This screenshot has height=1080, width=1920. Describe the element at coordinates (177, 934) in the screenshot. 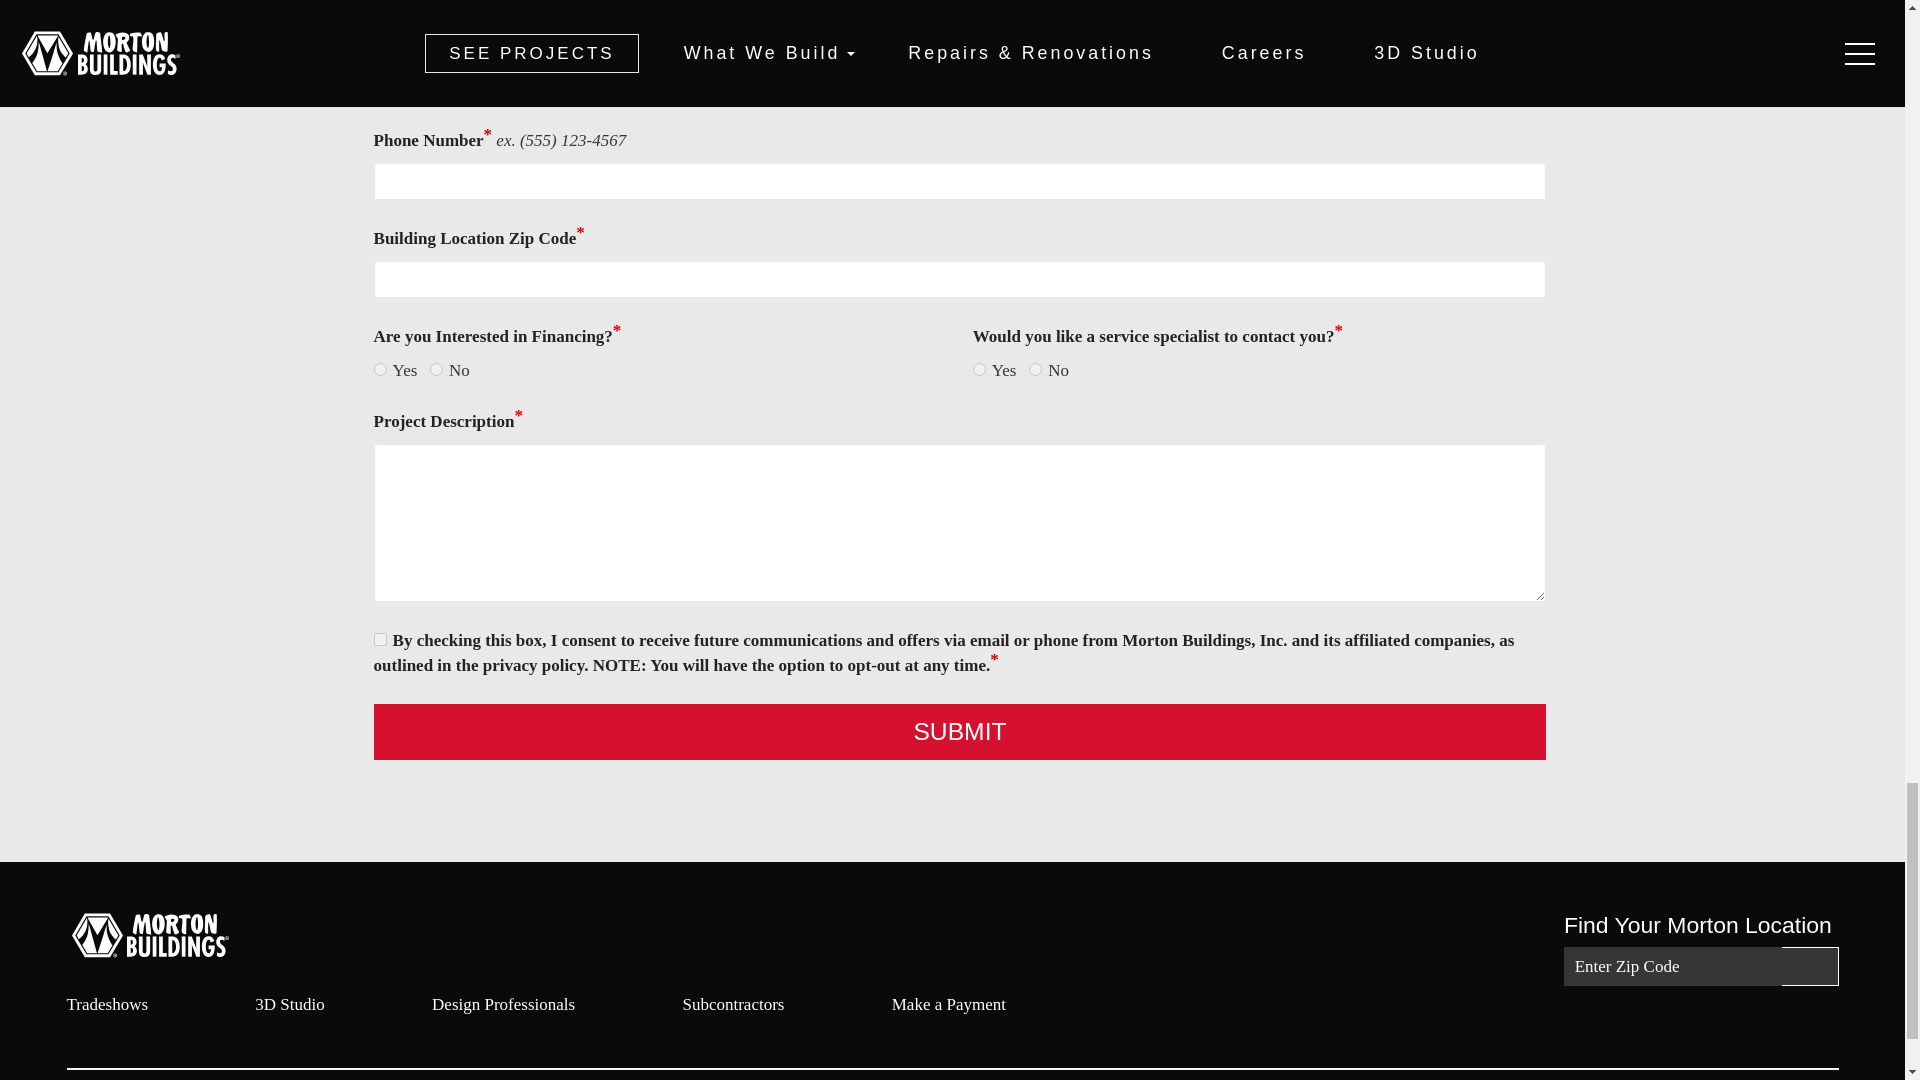

I see `wordmark` at that location.